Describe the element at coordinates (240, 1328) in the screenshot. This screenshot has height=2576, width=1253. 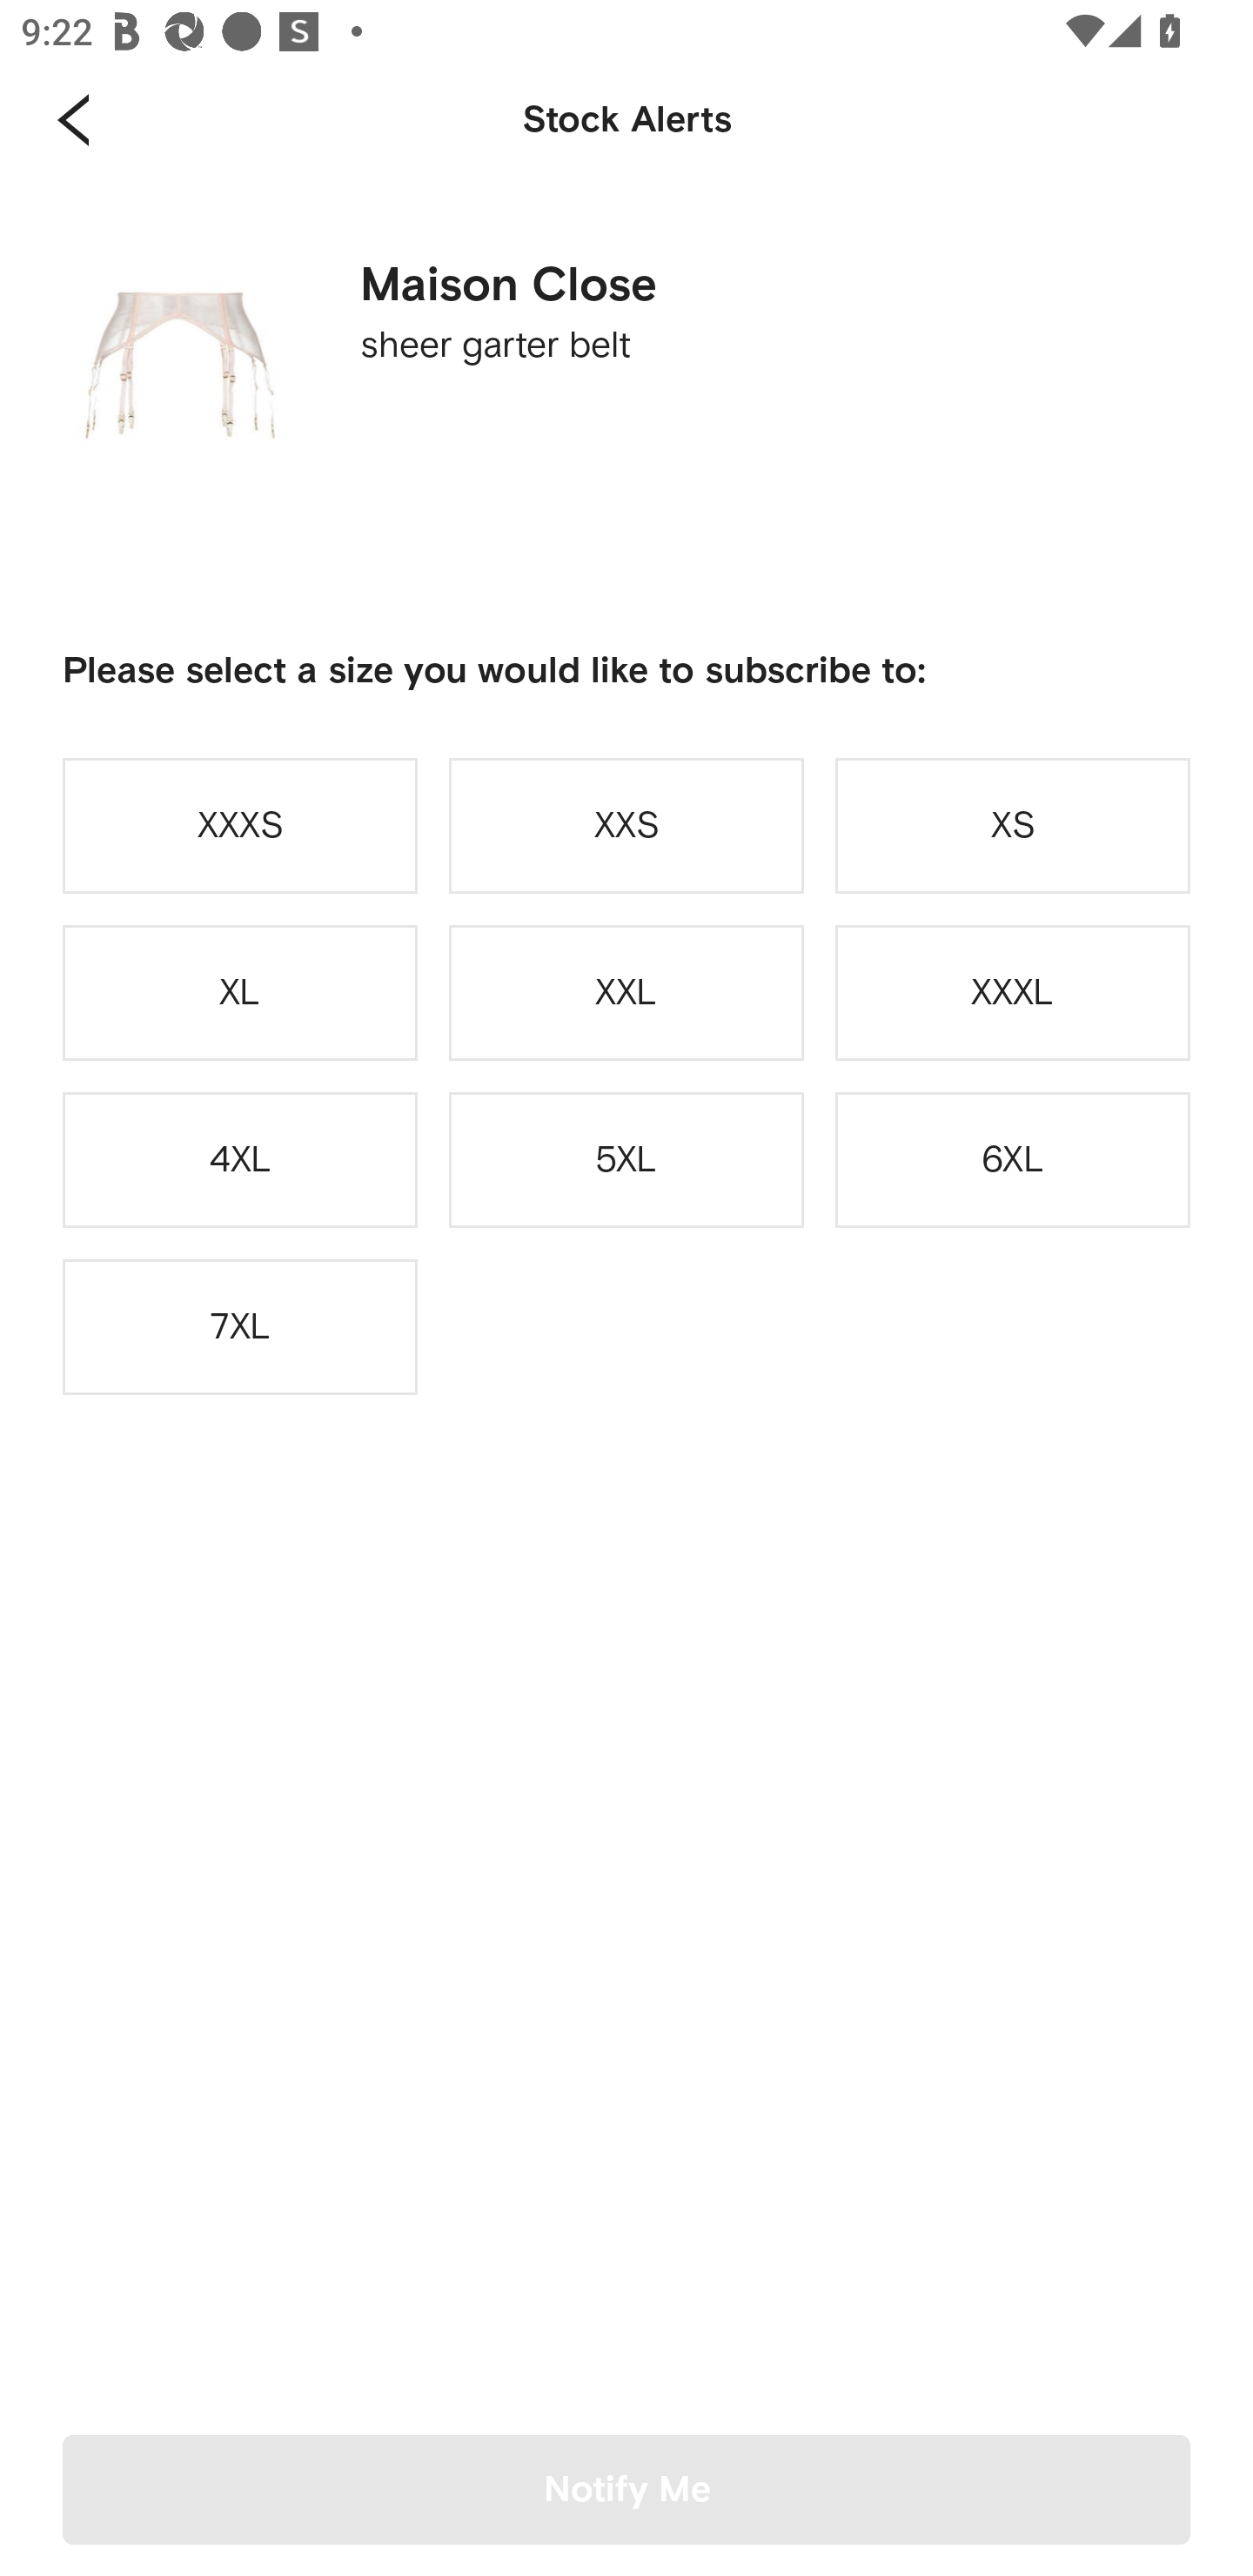
I see `7XL` at that location.